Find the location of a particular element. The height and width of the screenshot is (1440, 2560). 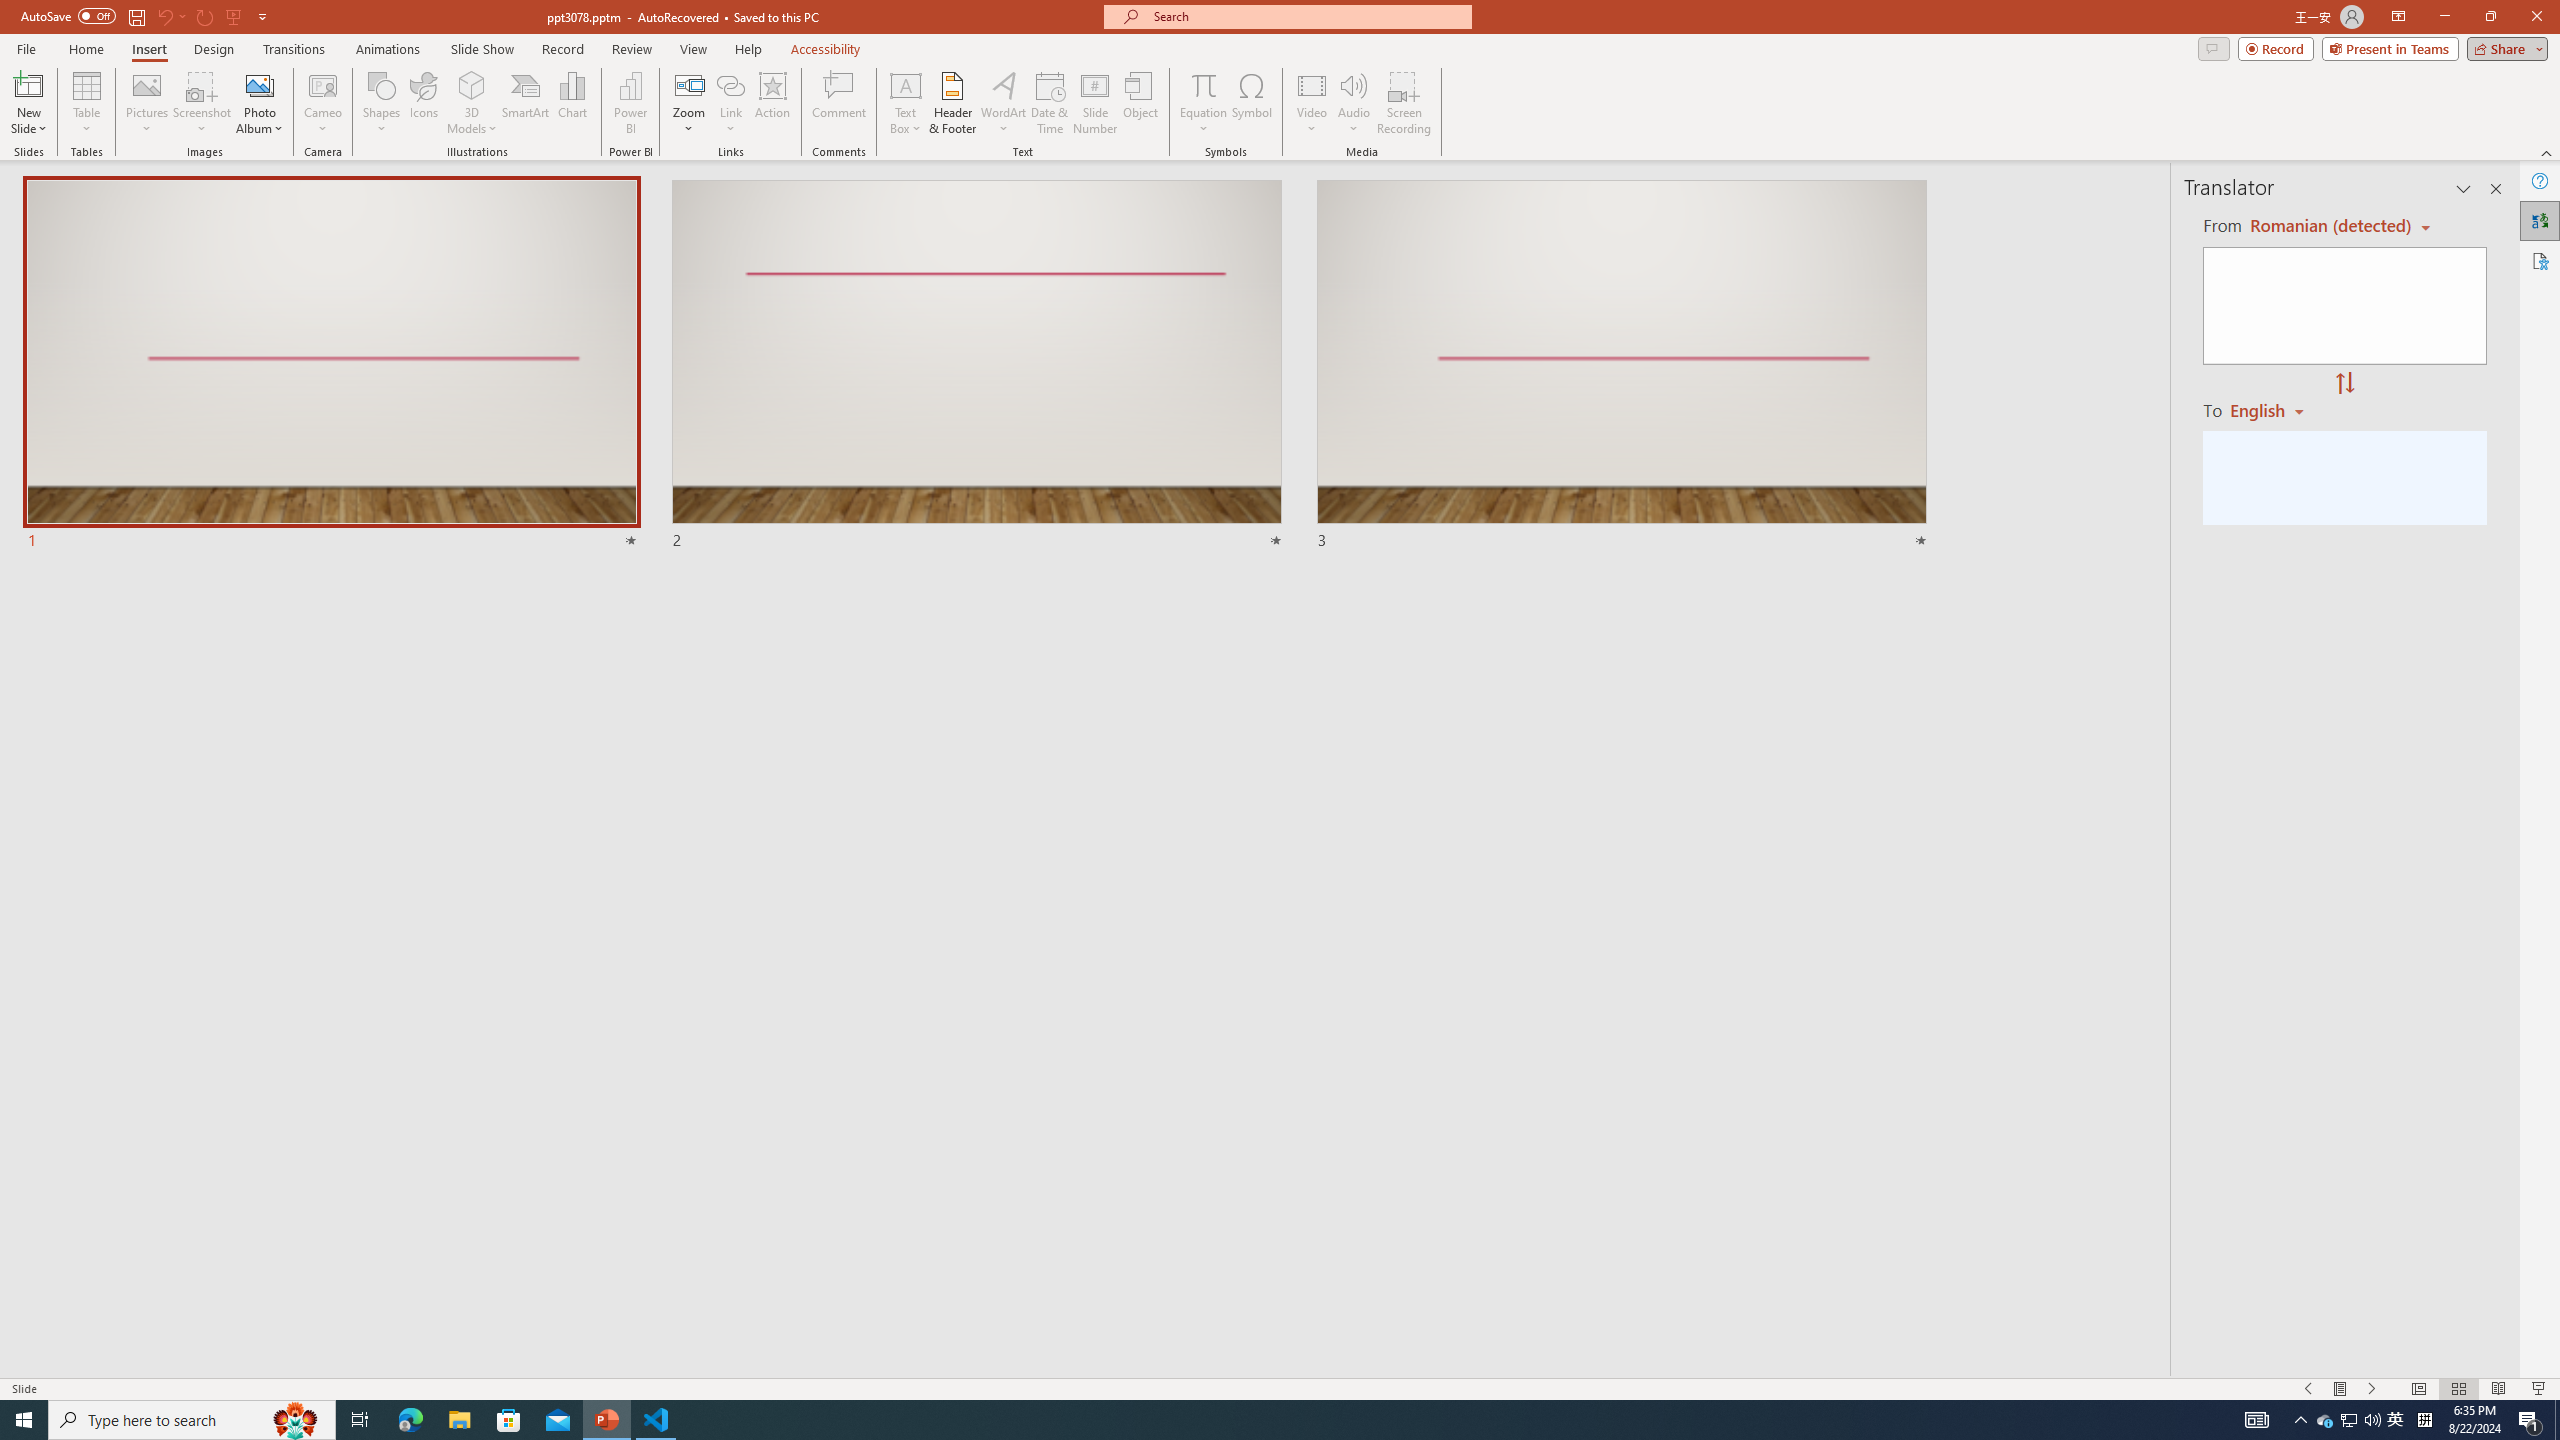

Slide Show Next On is located at coordinates (2372, 1389).